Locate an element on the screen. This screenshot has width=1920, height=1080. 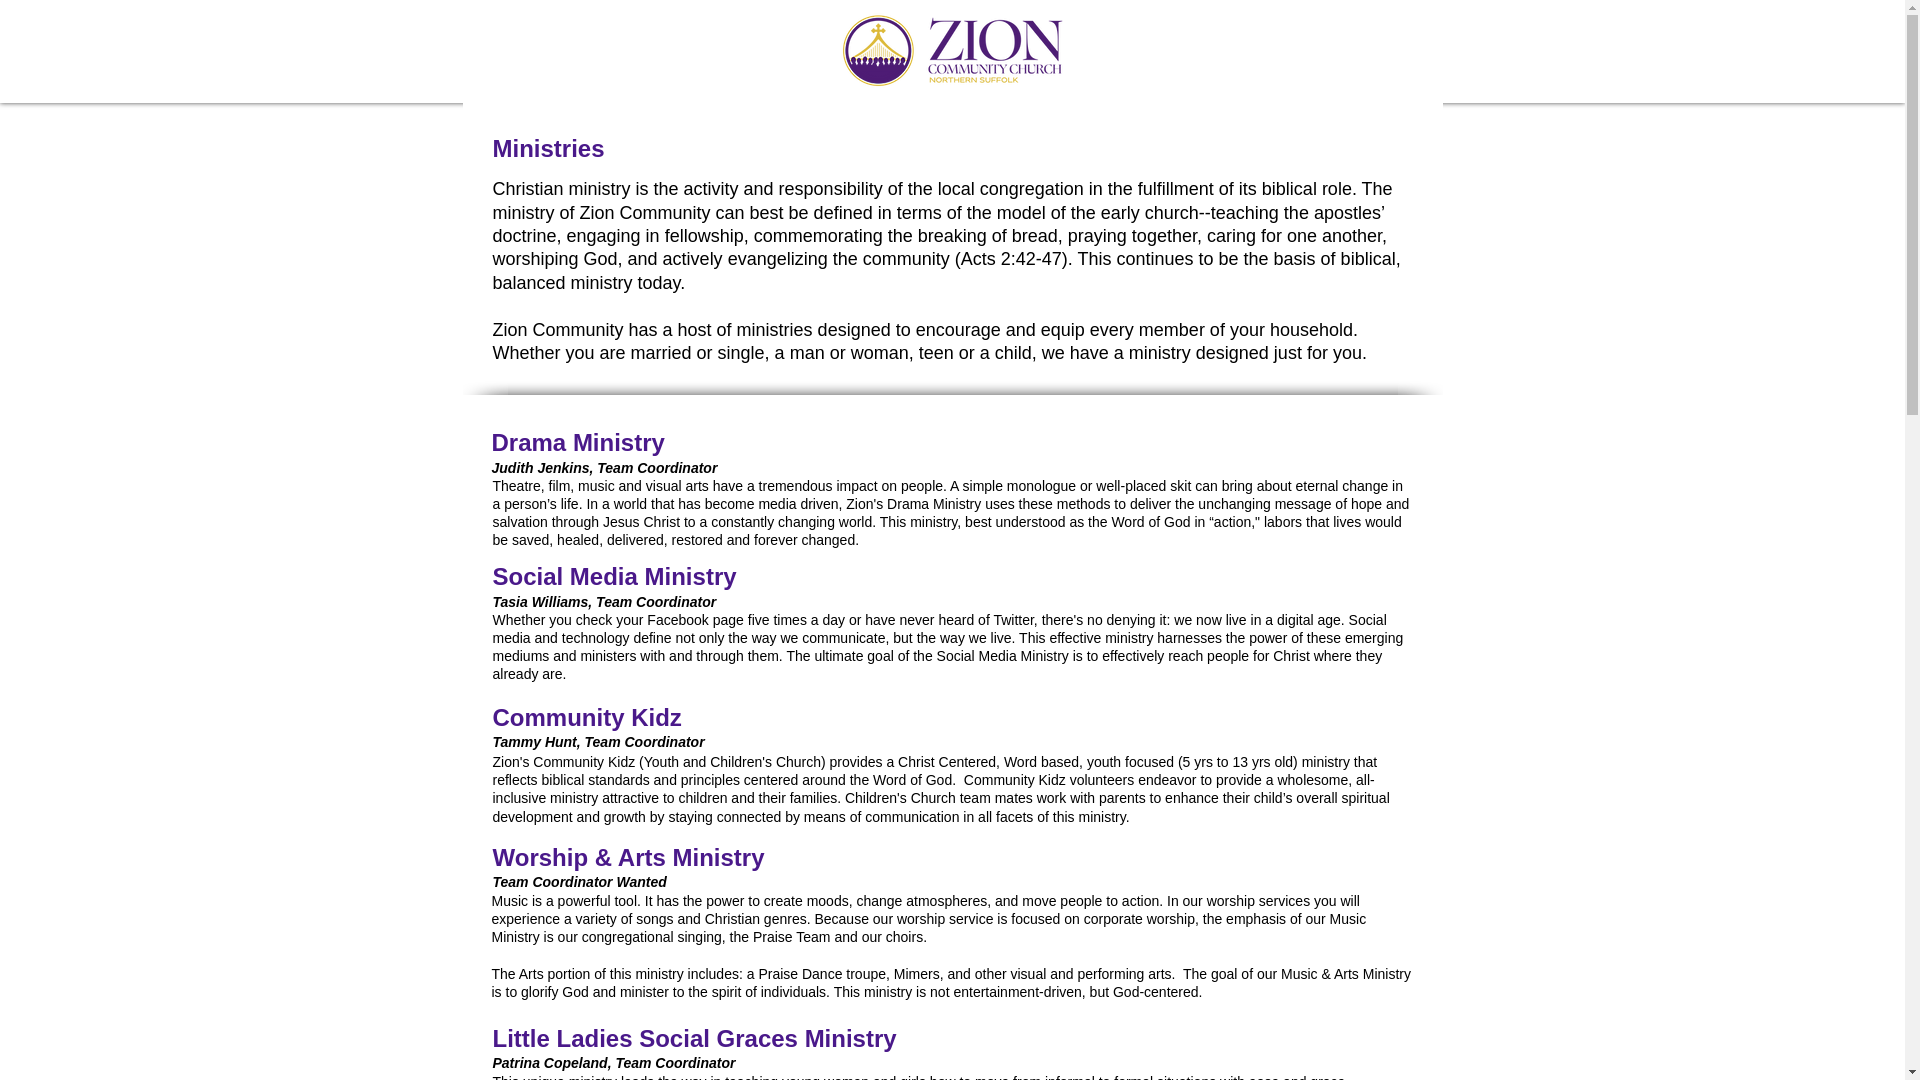
Tasia Williams, Team Coordinator is located at coordinates (604, 602).